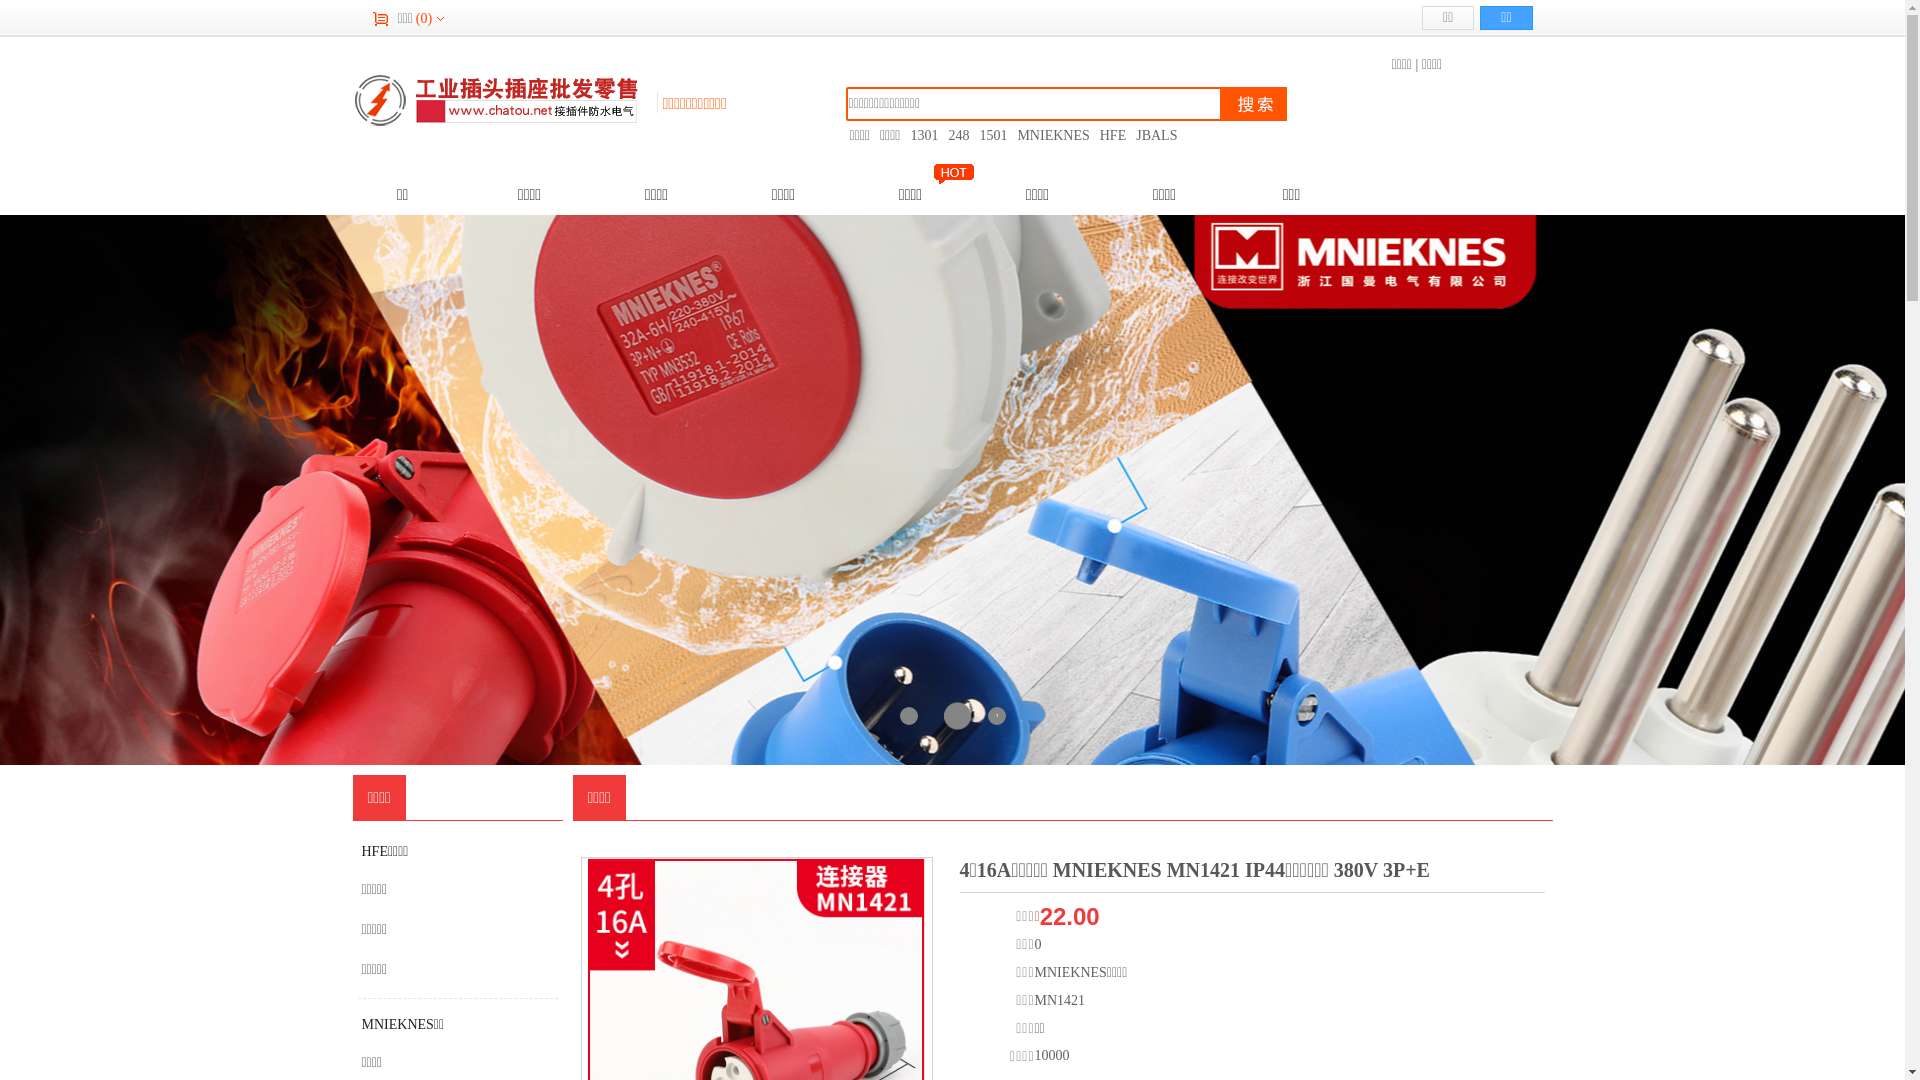  Describe the element at coordinates (1113, 136) in the screenshot. I see `HFE` at that location.